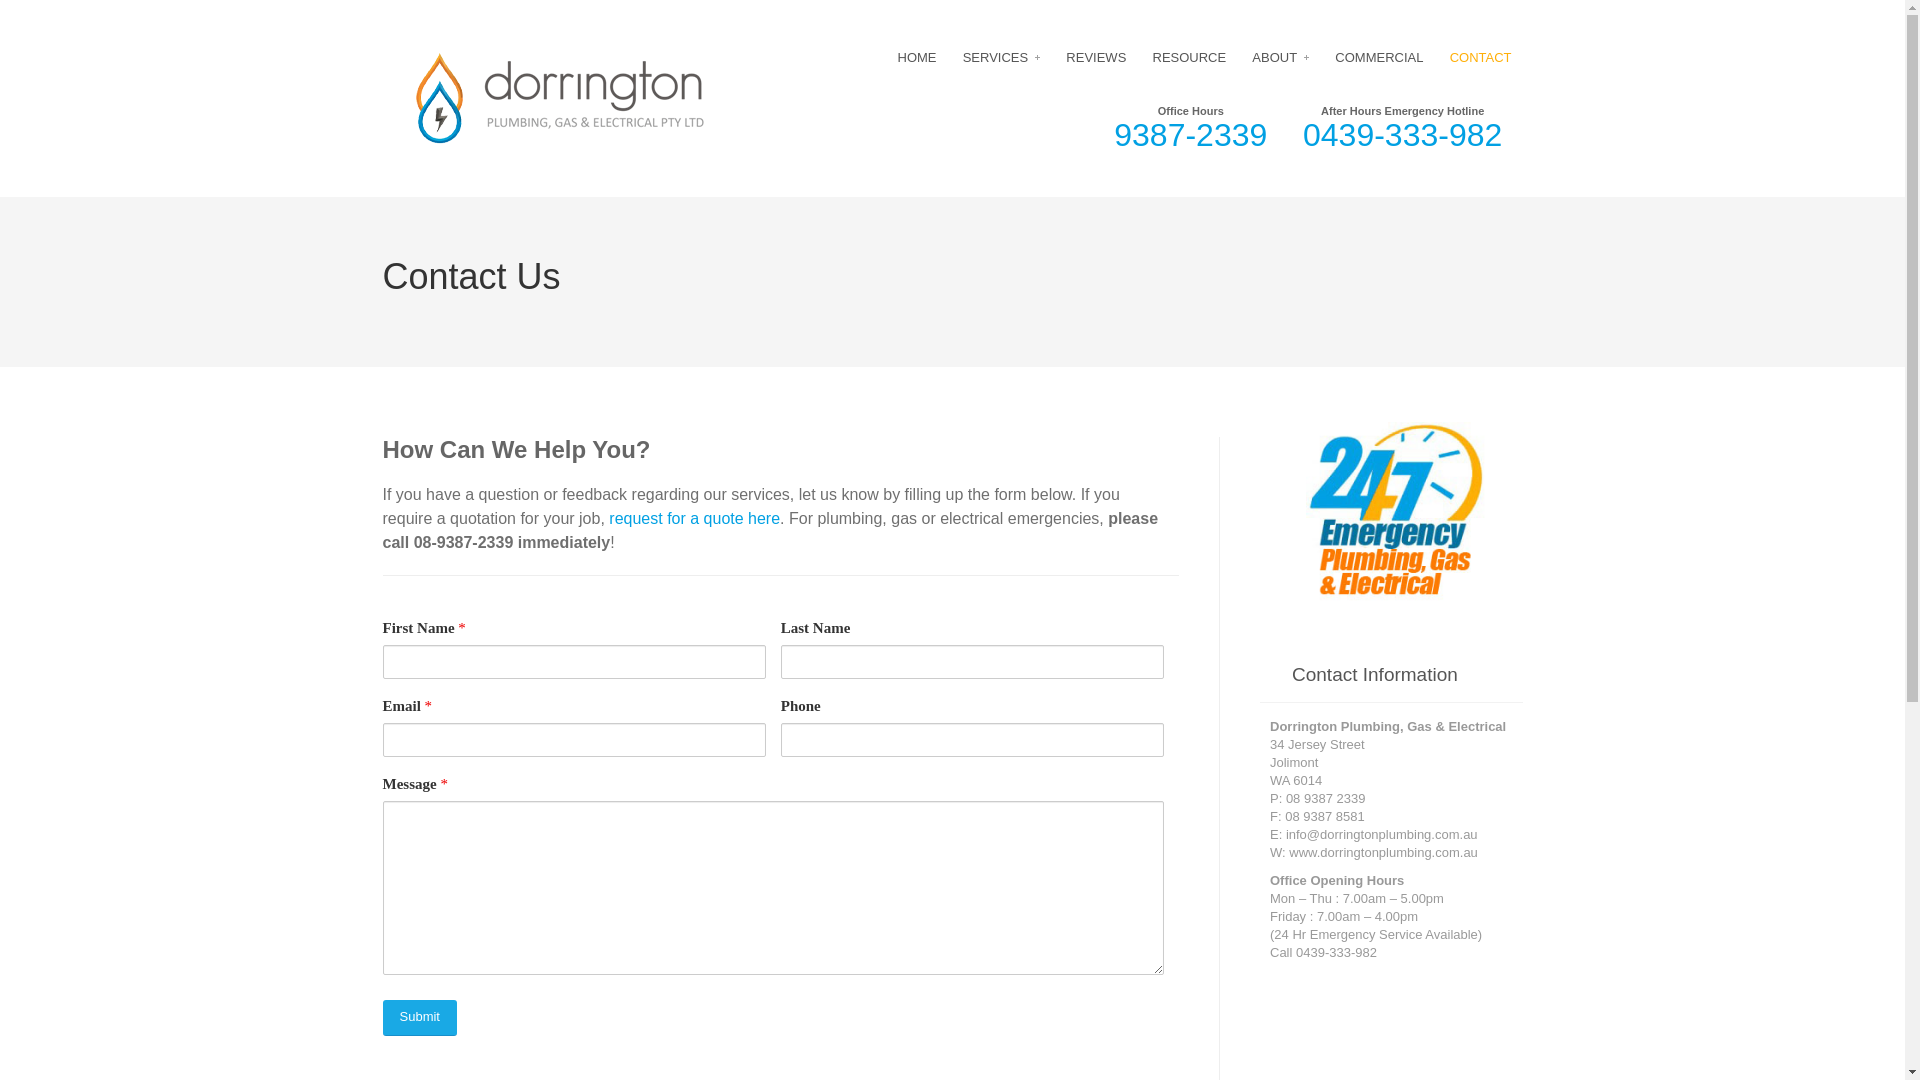  What do you see at coordinates (1481, 58) in the screenshot?
I see `CONTACT` at bounding box center [1481, 58].